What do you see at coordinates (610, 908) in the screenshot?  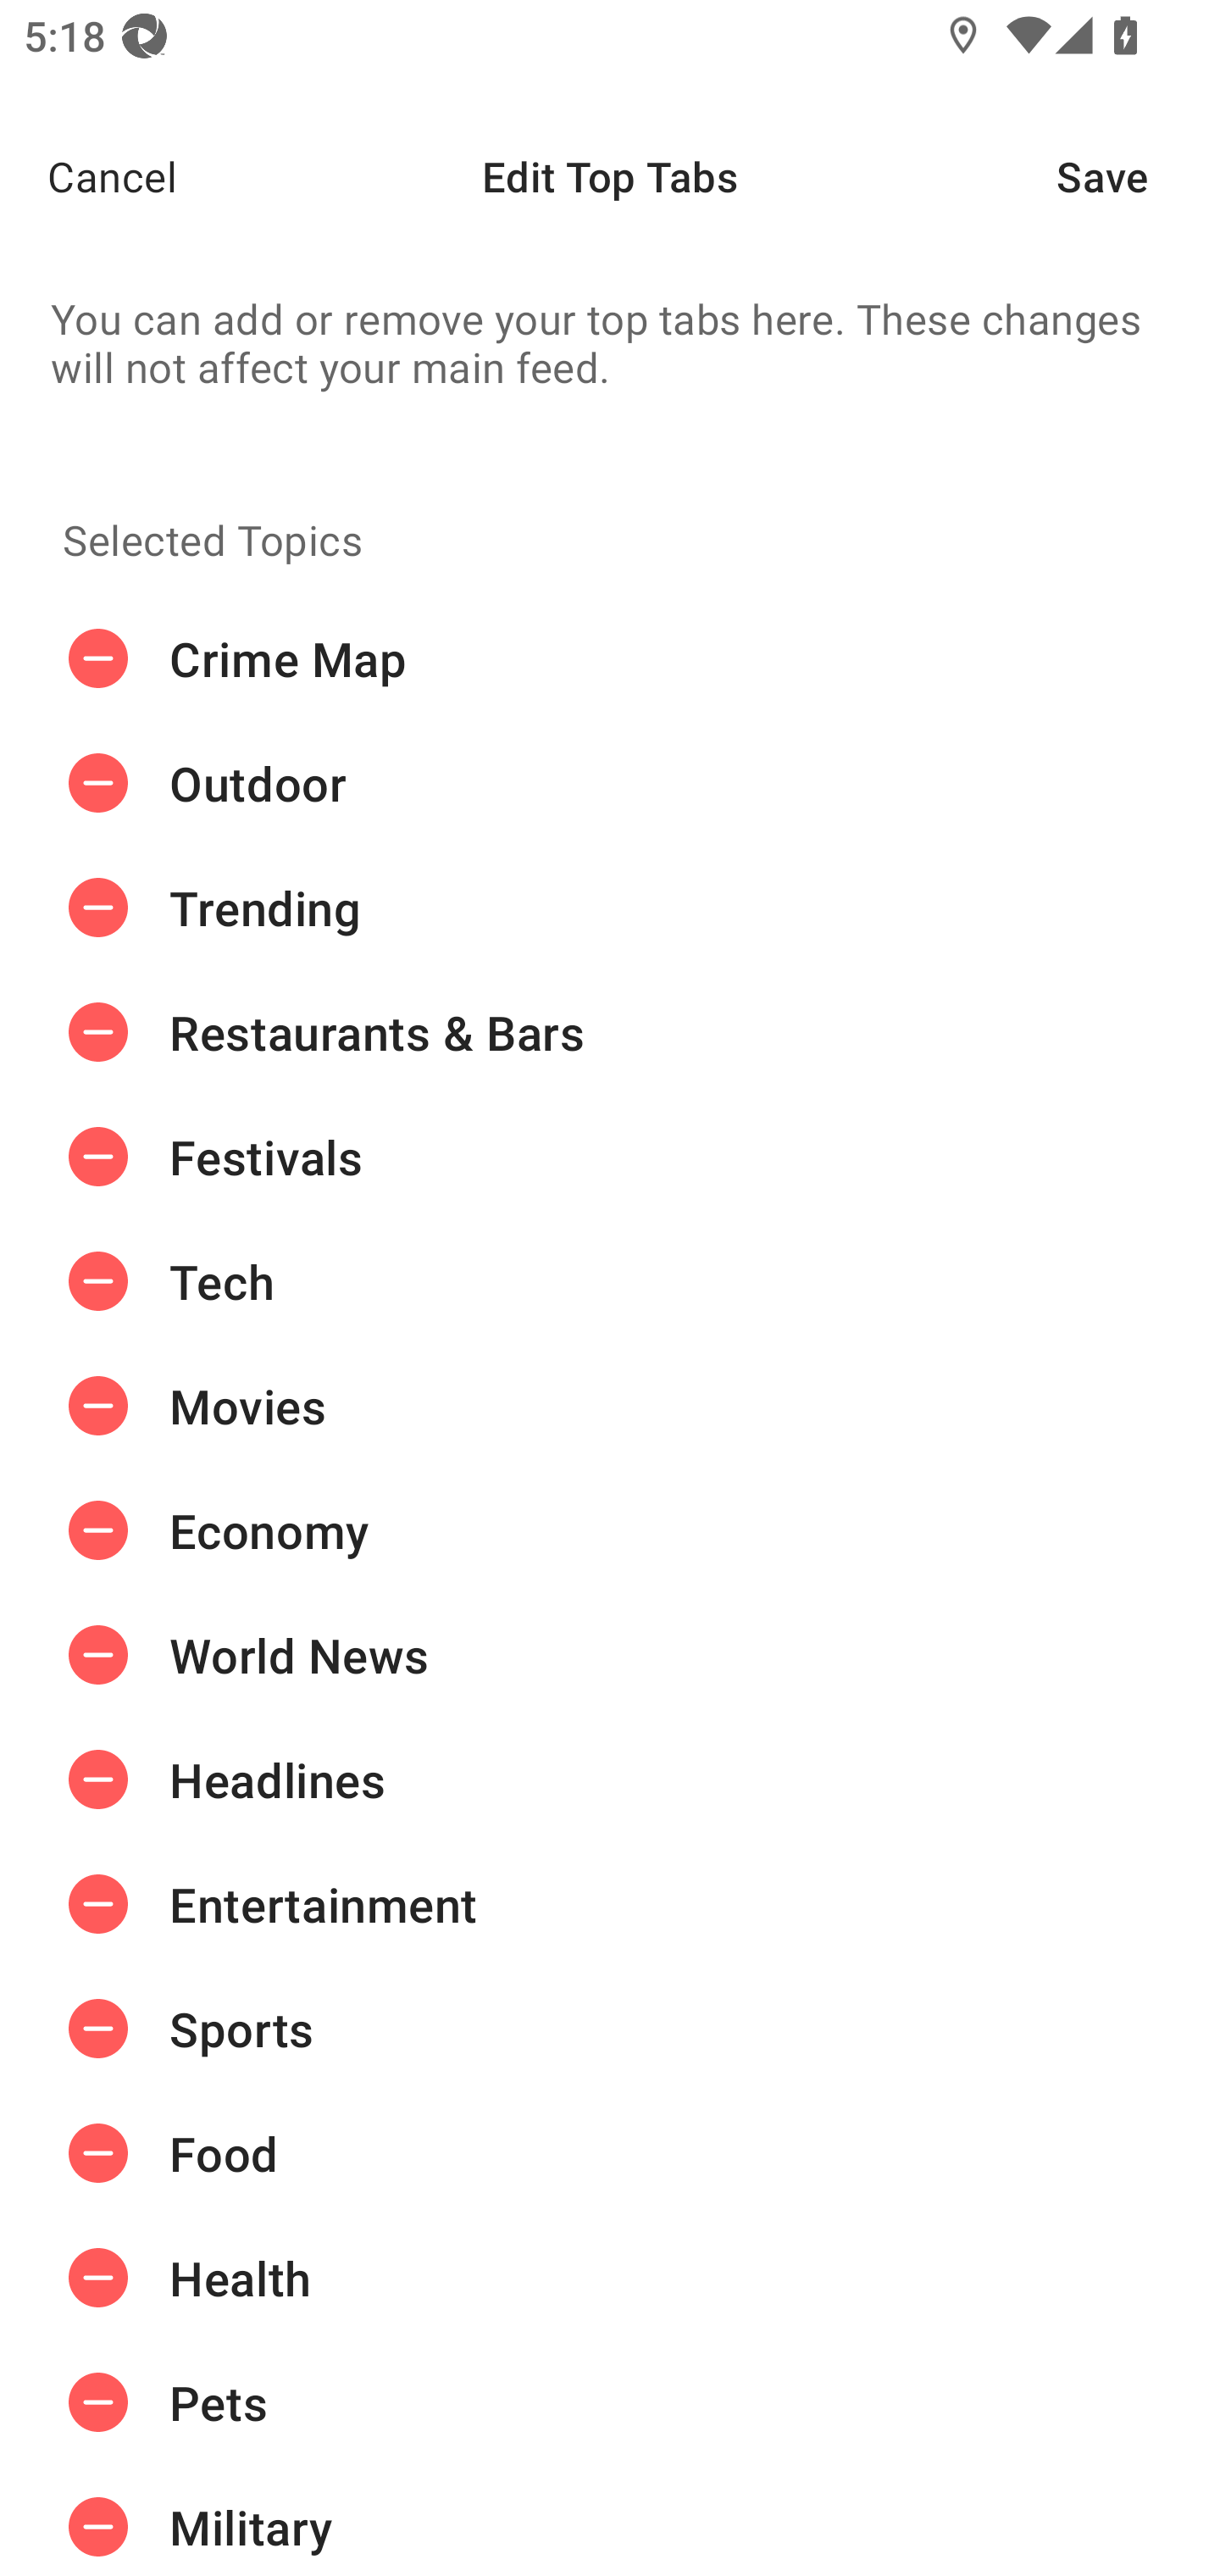 I see `Trending` at bounding box center [610, 908].